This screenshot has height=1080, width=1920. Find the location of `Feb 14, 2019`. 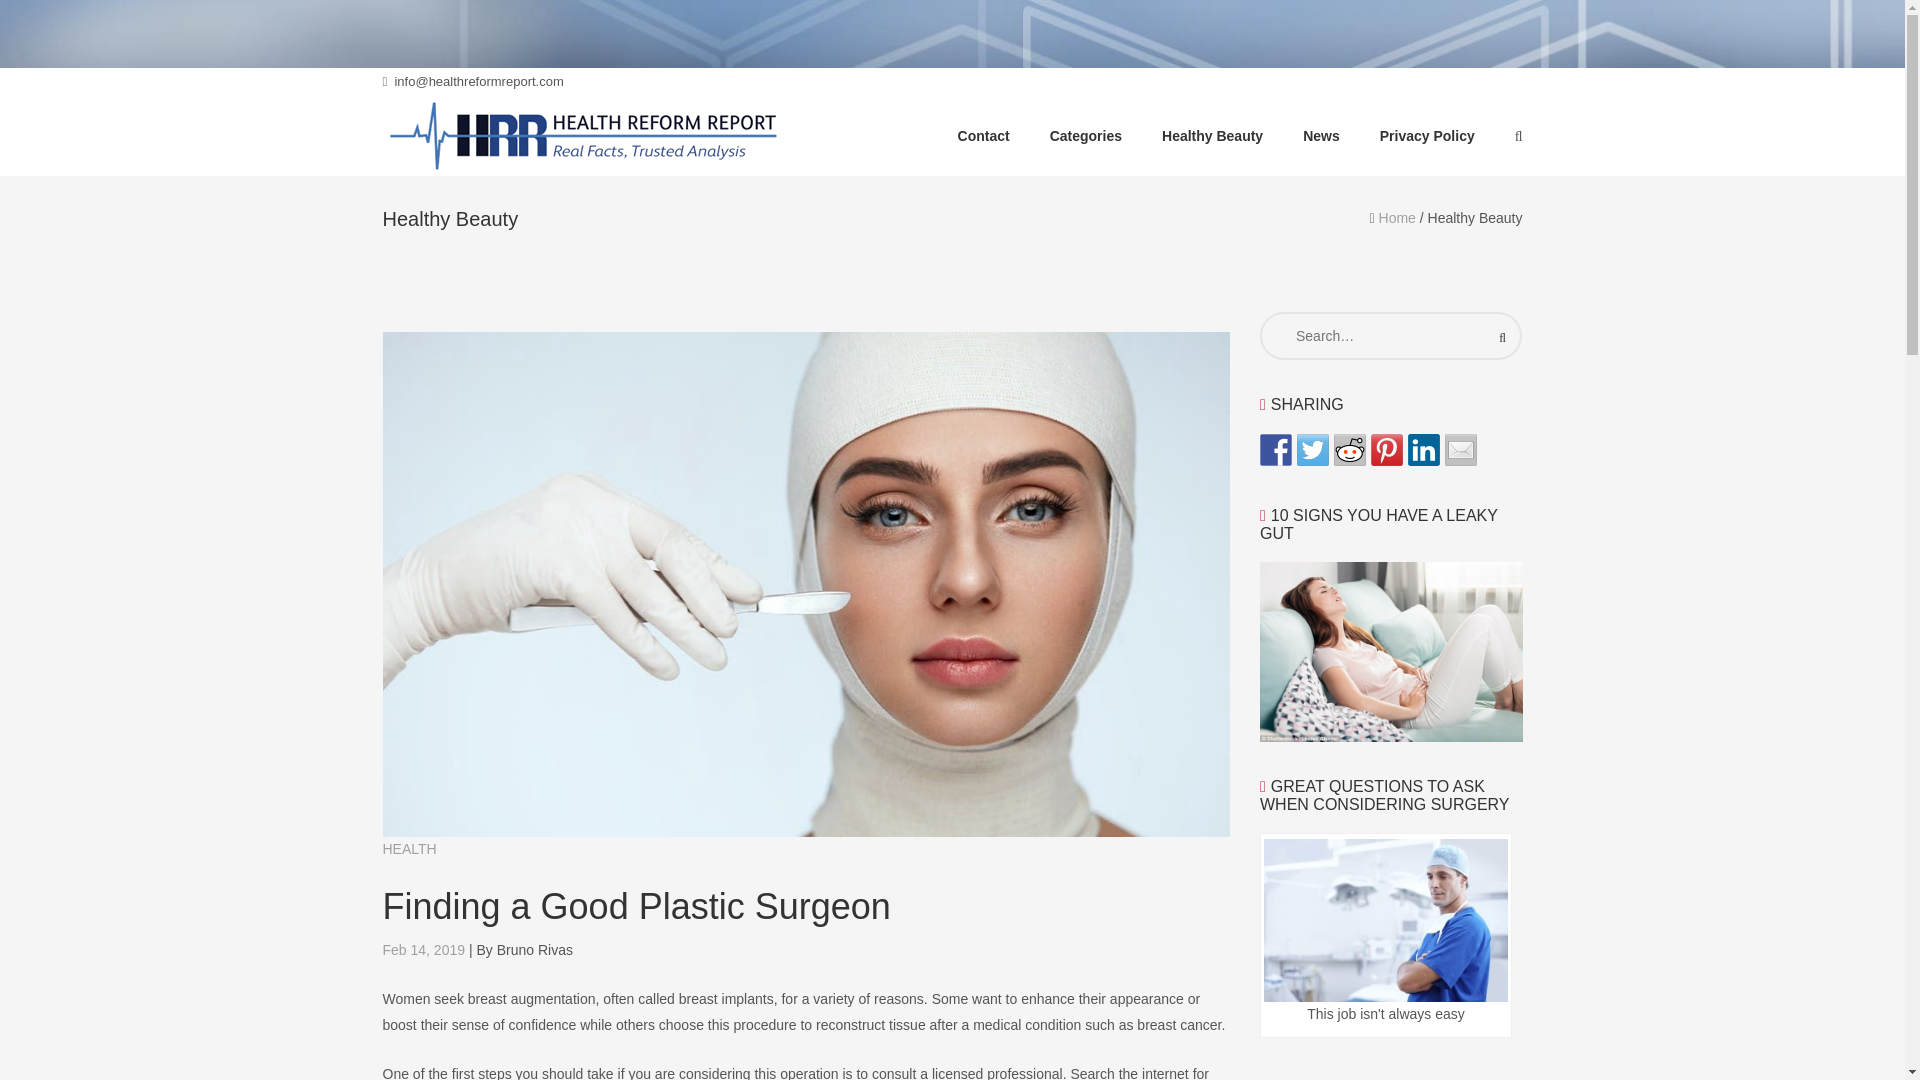

Feb 14, 2019 is located at coordinates (423, 949).